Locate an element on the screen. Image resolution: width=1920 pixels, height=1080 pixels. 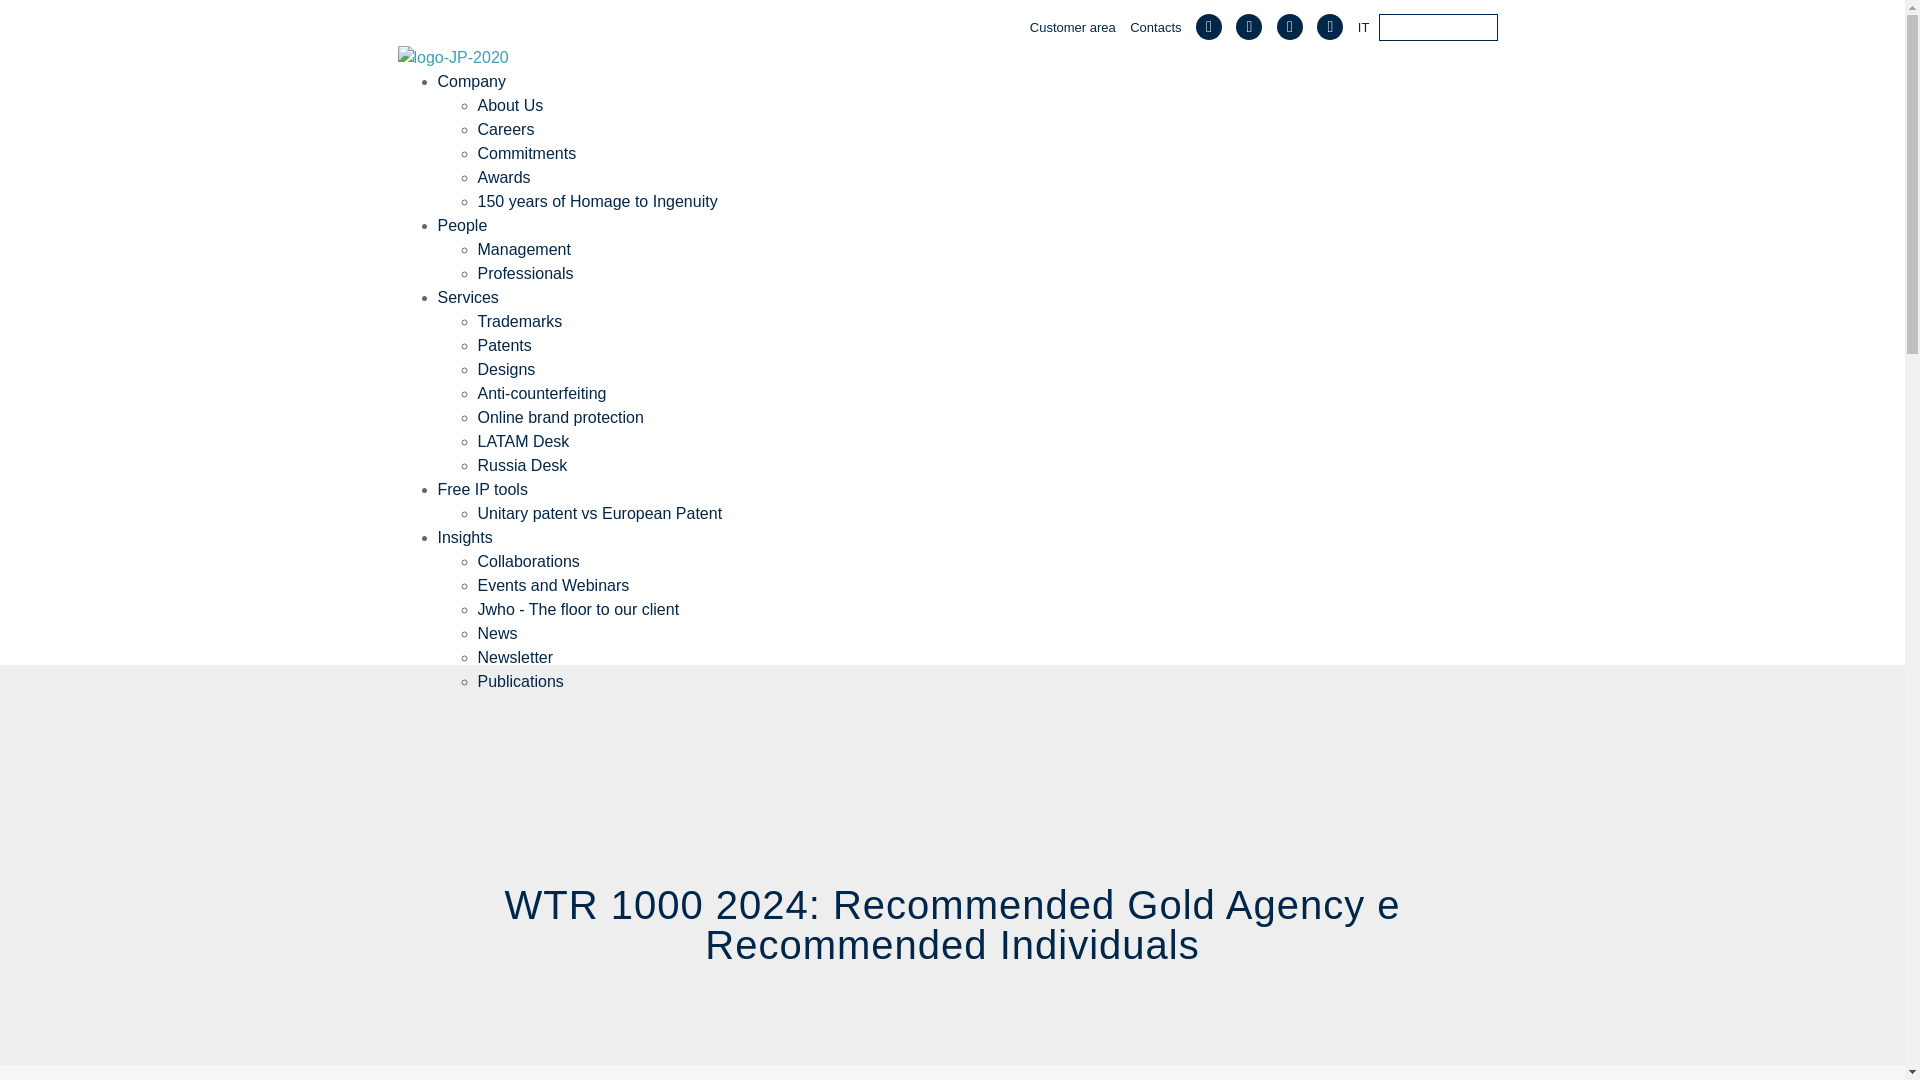
People is located at coordinates (462, 226).